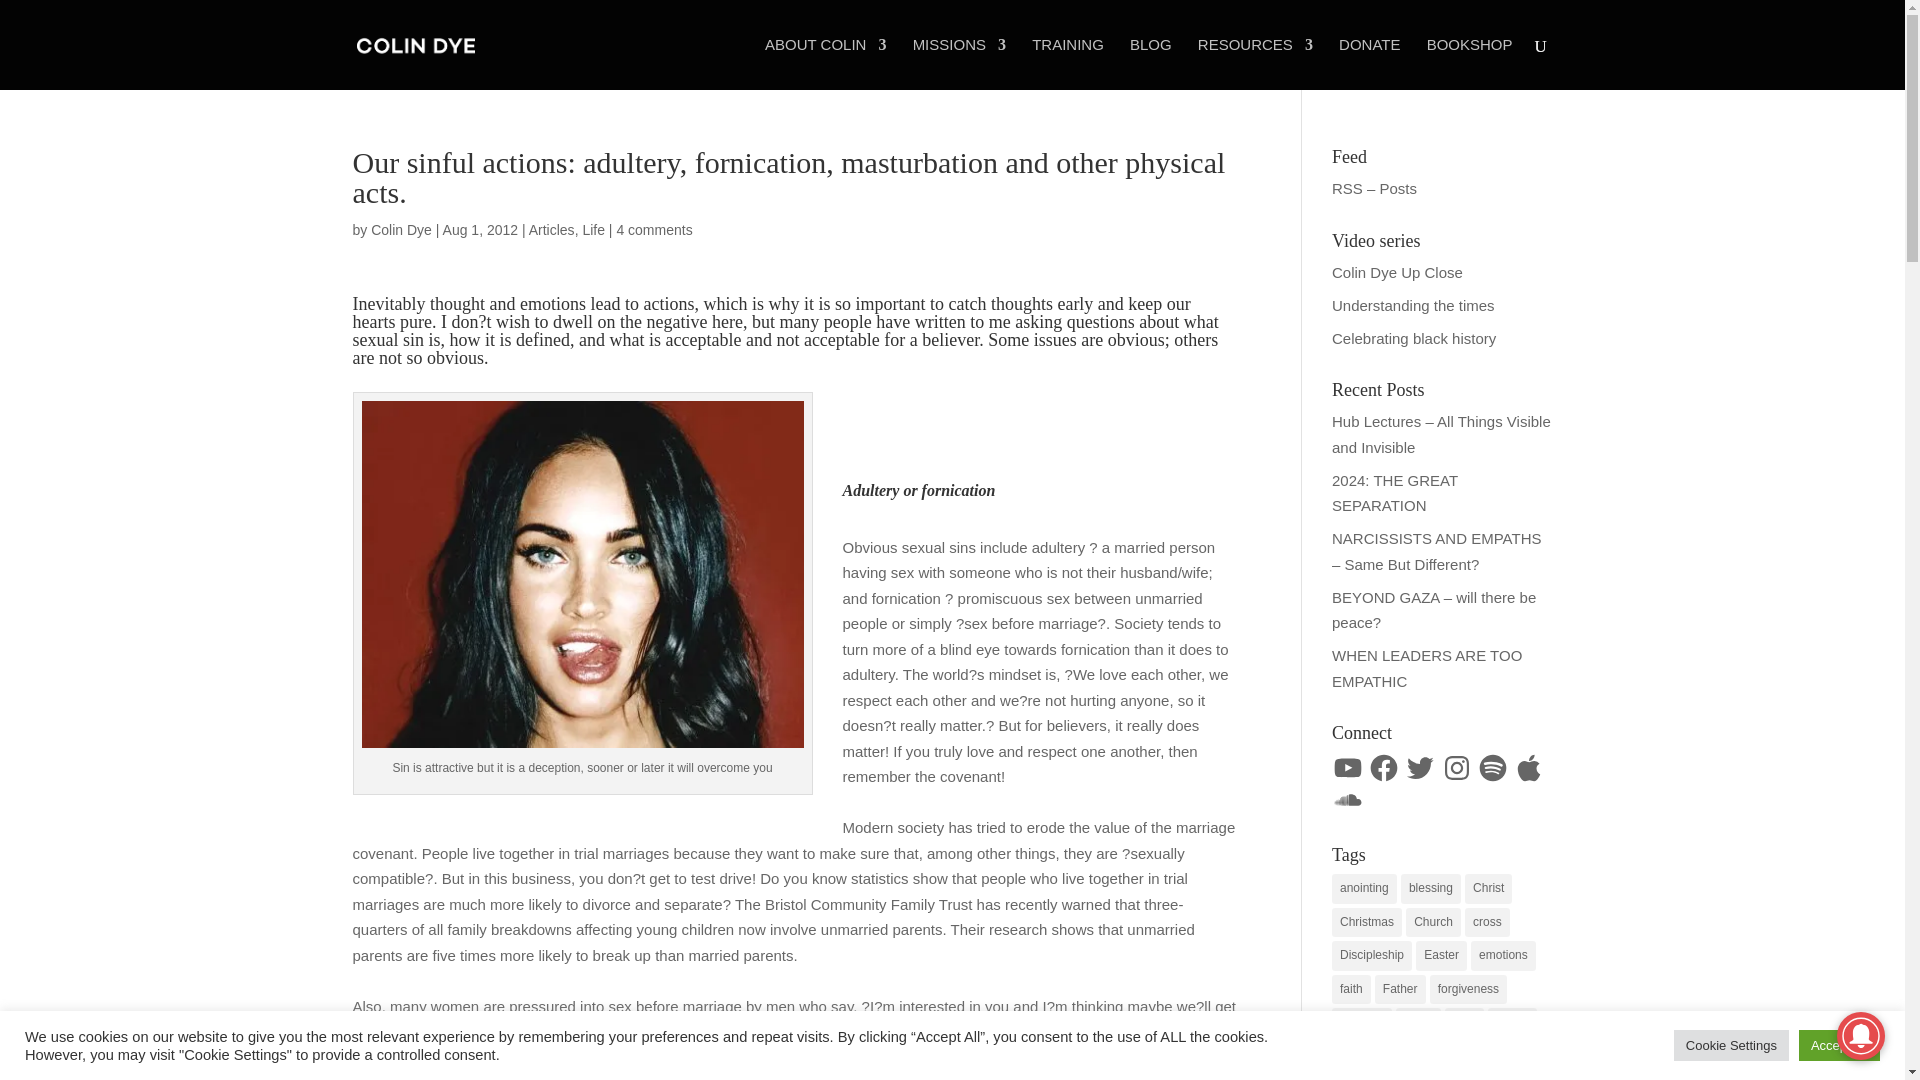 The image size is (1920, 1080). What do you see at coordinates (1469, 63) in the screenshot?
I see `BOOKSHOP` at bounding box center [1469, 63].